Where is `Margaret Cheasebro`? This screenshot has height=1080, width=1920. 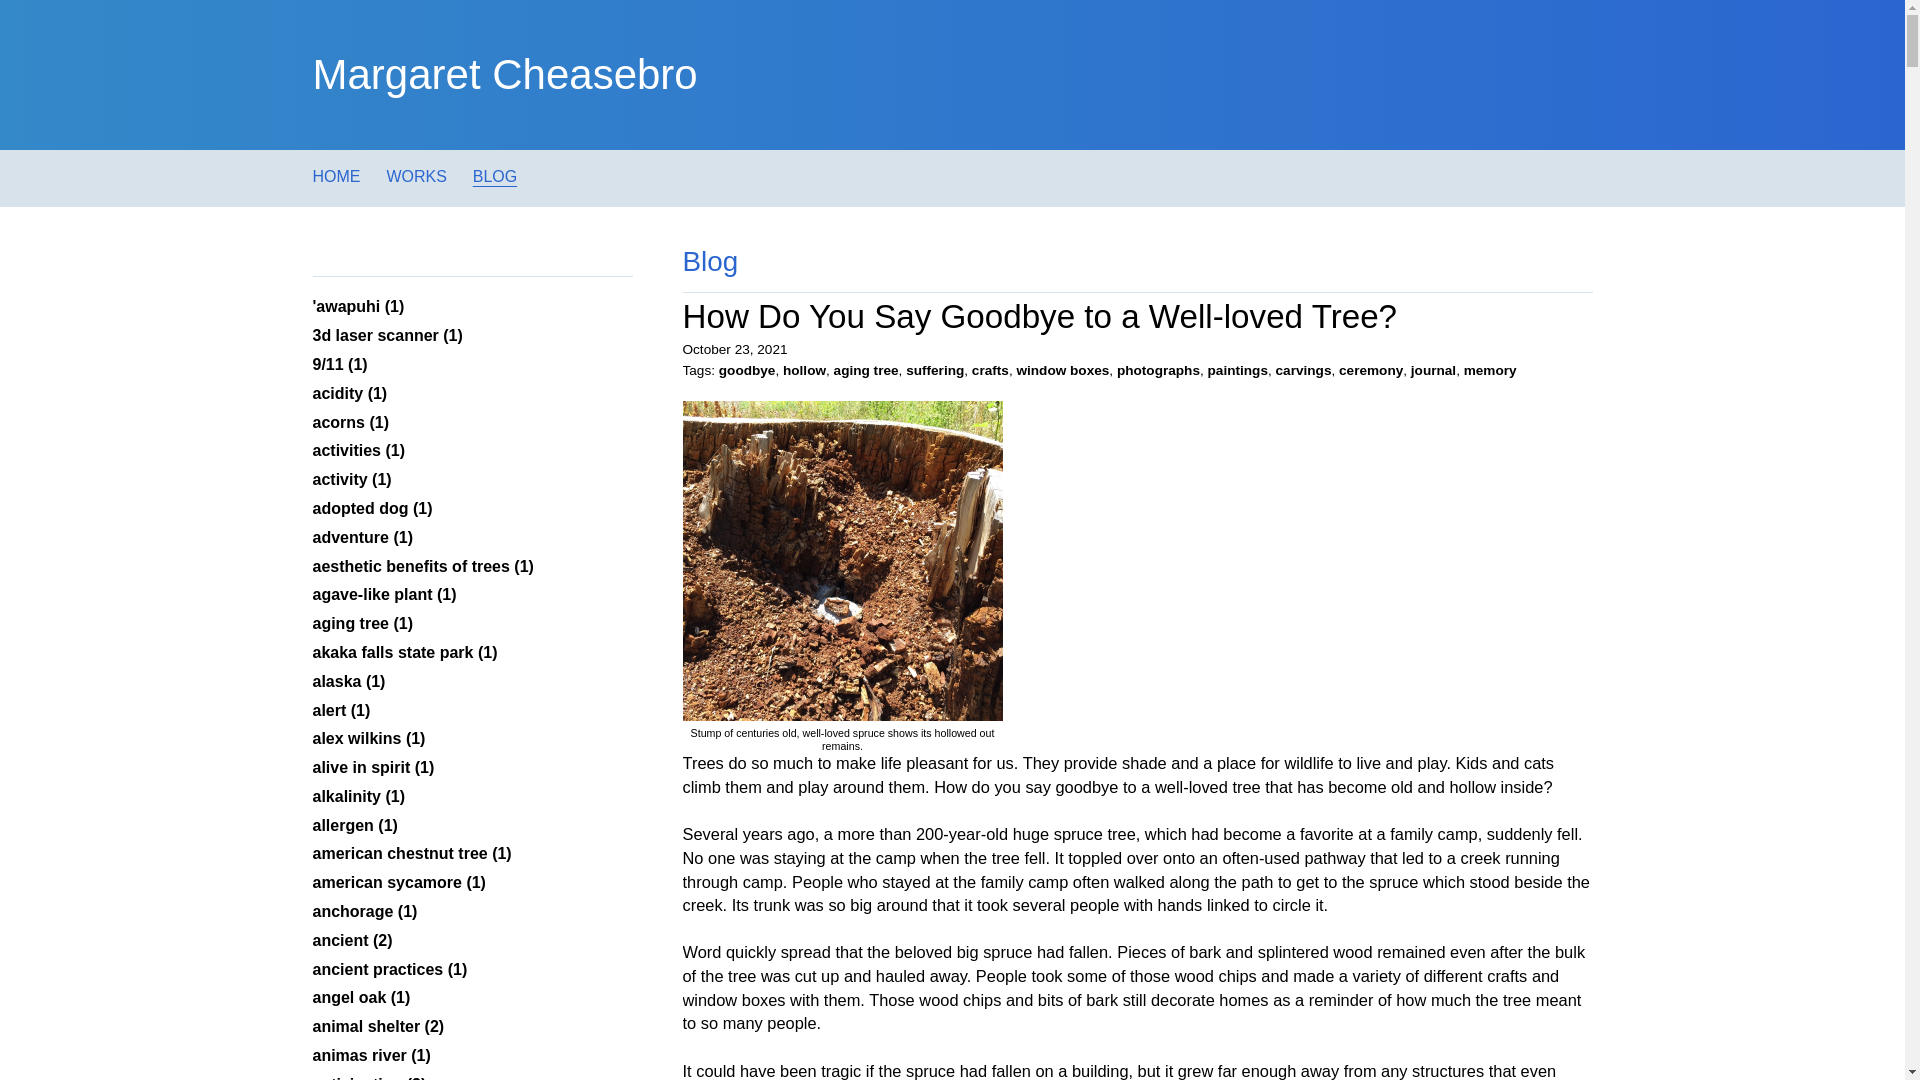 Margaret Cheasebro is located at coordinates (504, 74).